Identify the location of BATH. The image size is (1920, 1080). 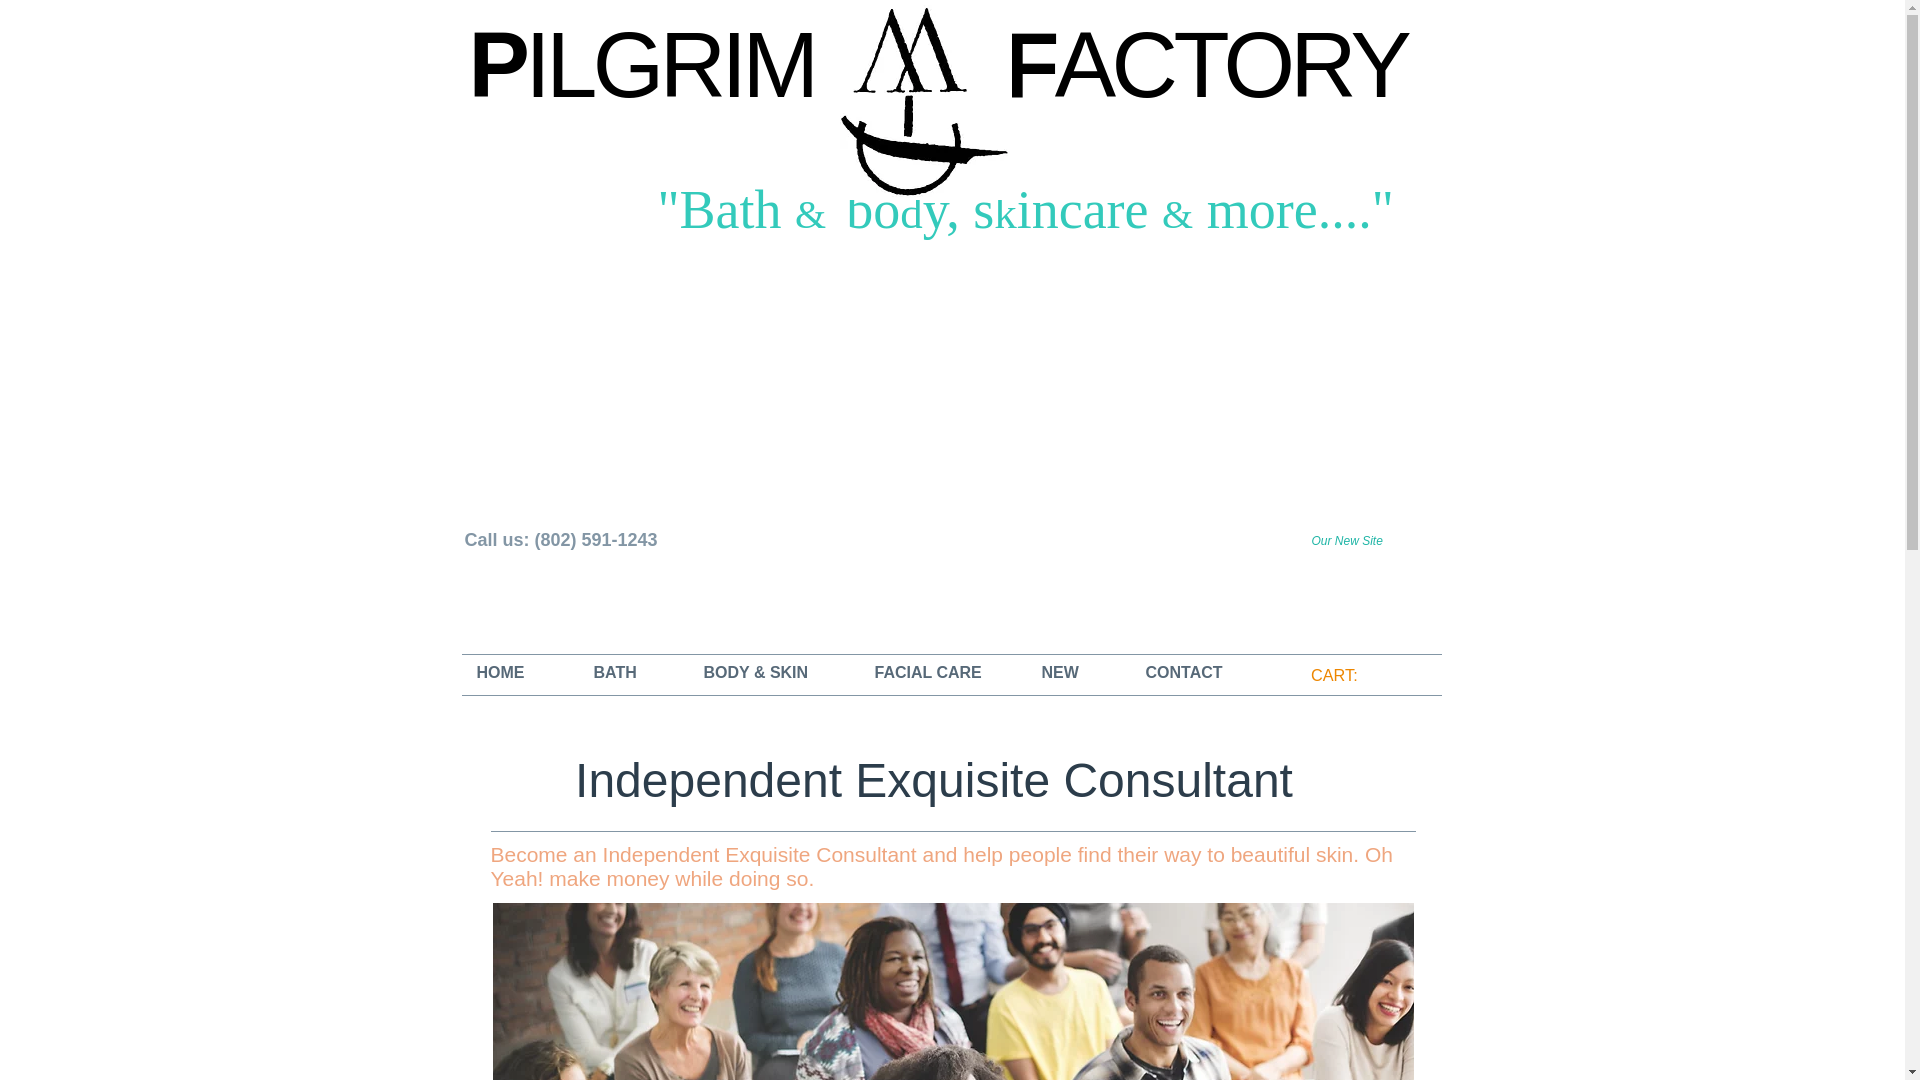
(636, 672).